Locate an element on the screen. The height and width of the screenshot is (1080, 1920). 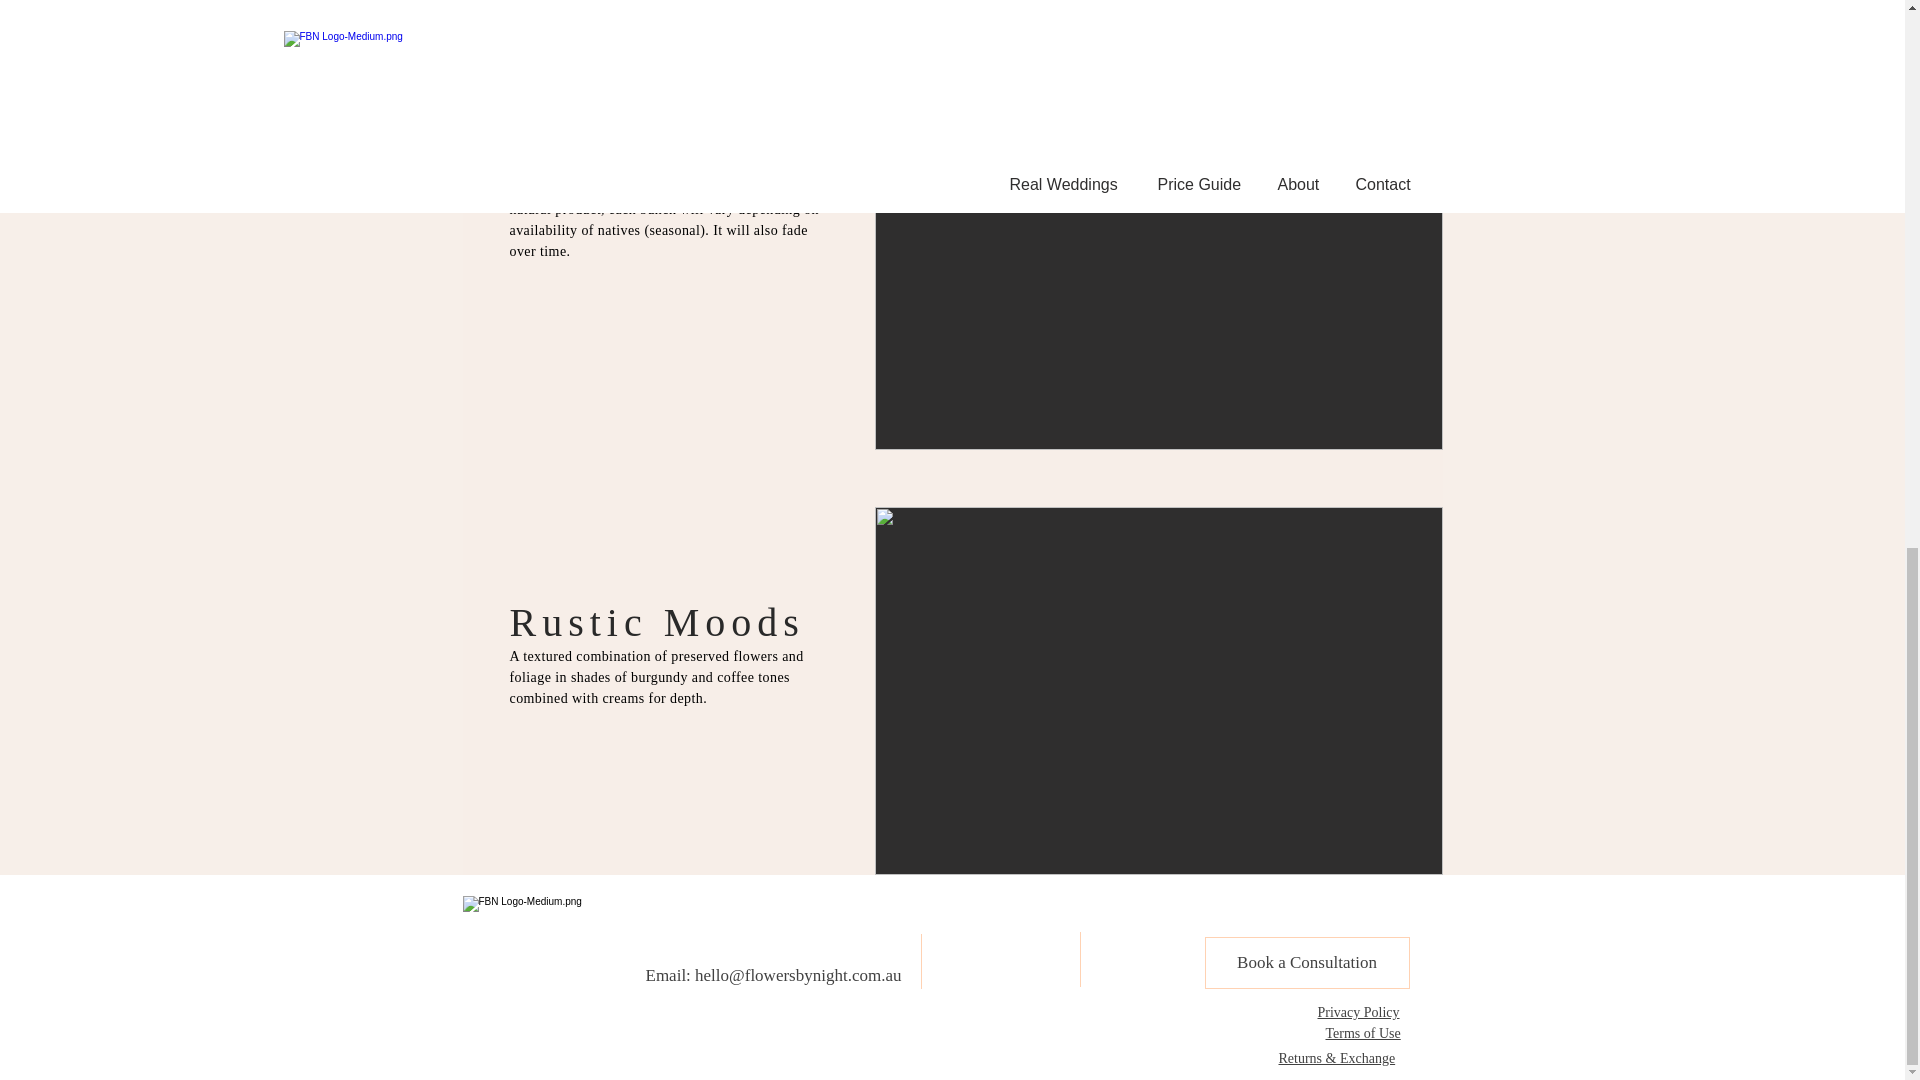
Book a Consultation is located at coordinates (1306, 963).